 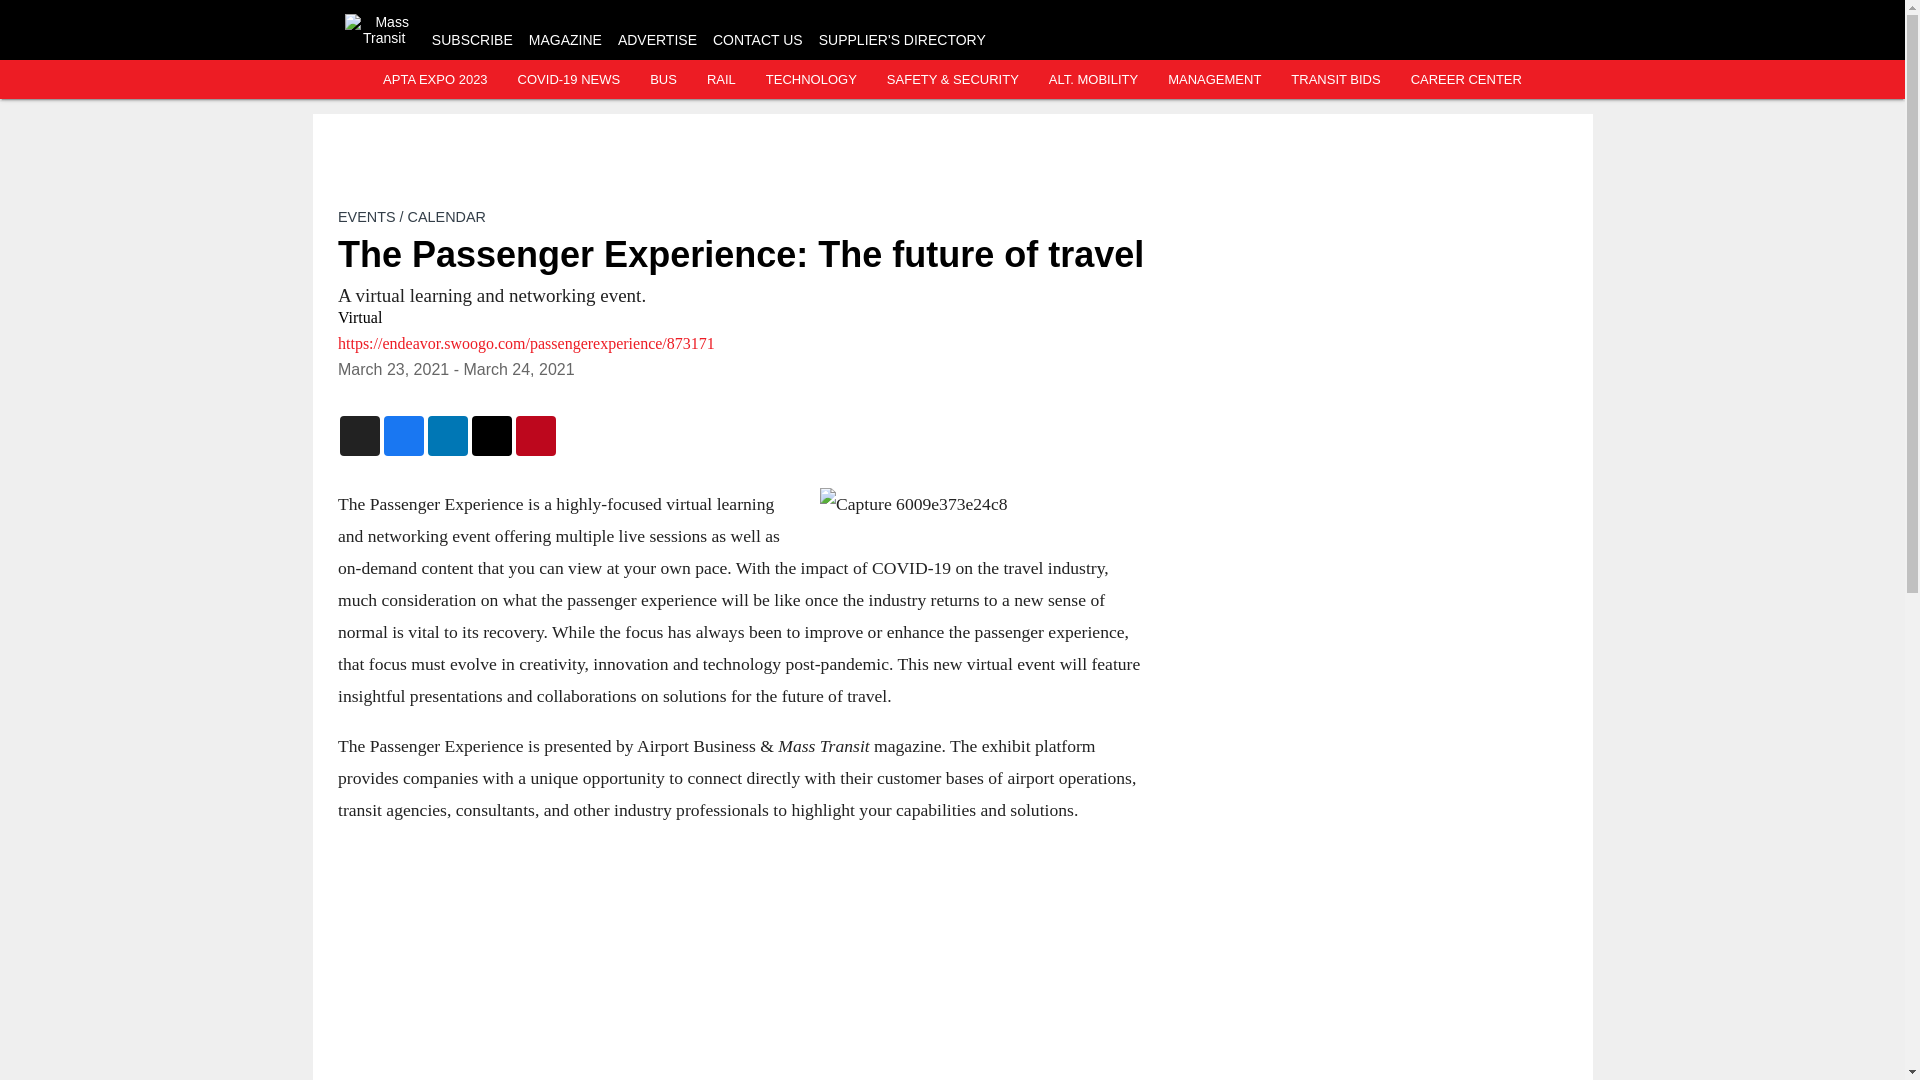 I want to click on COVID-19 NEWS, so click(x=569, y=80).